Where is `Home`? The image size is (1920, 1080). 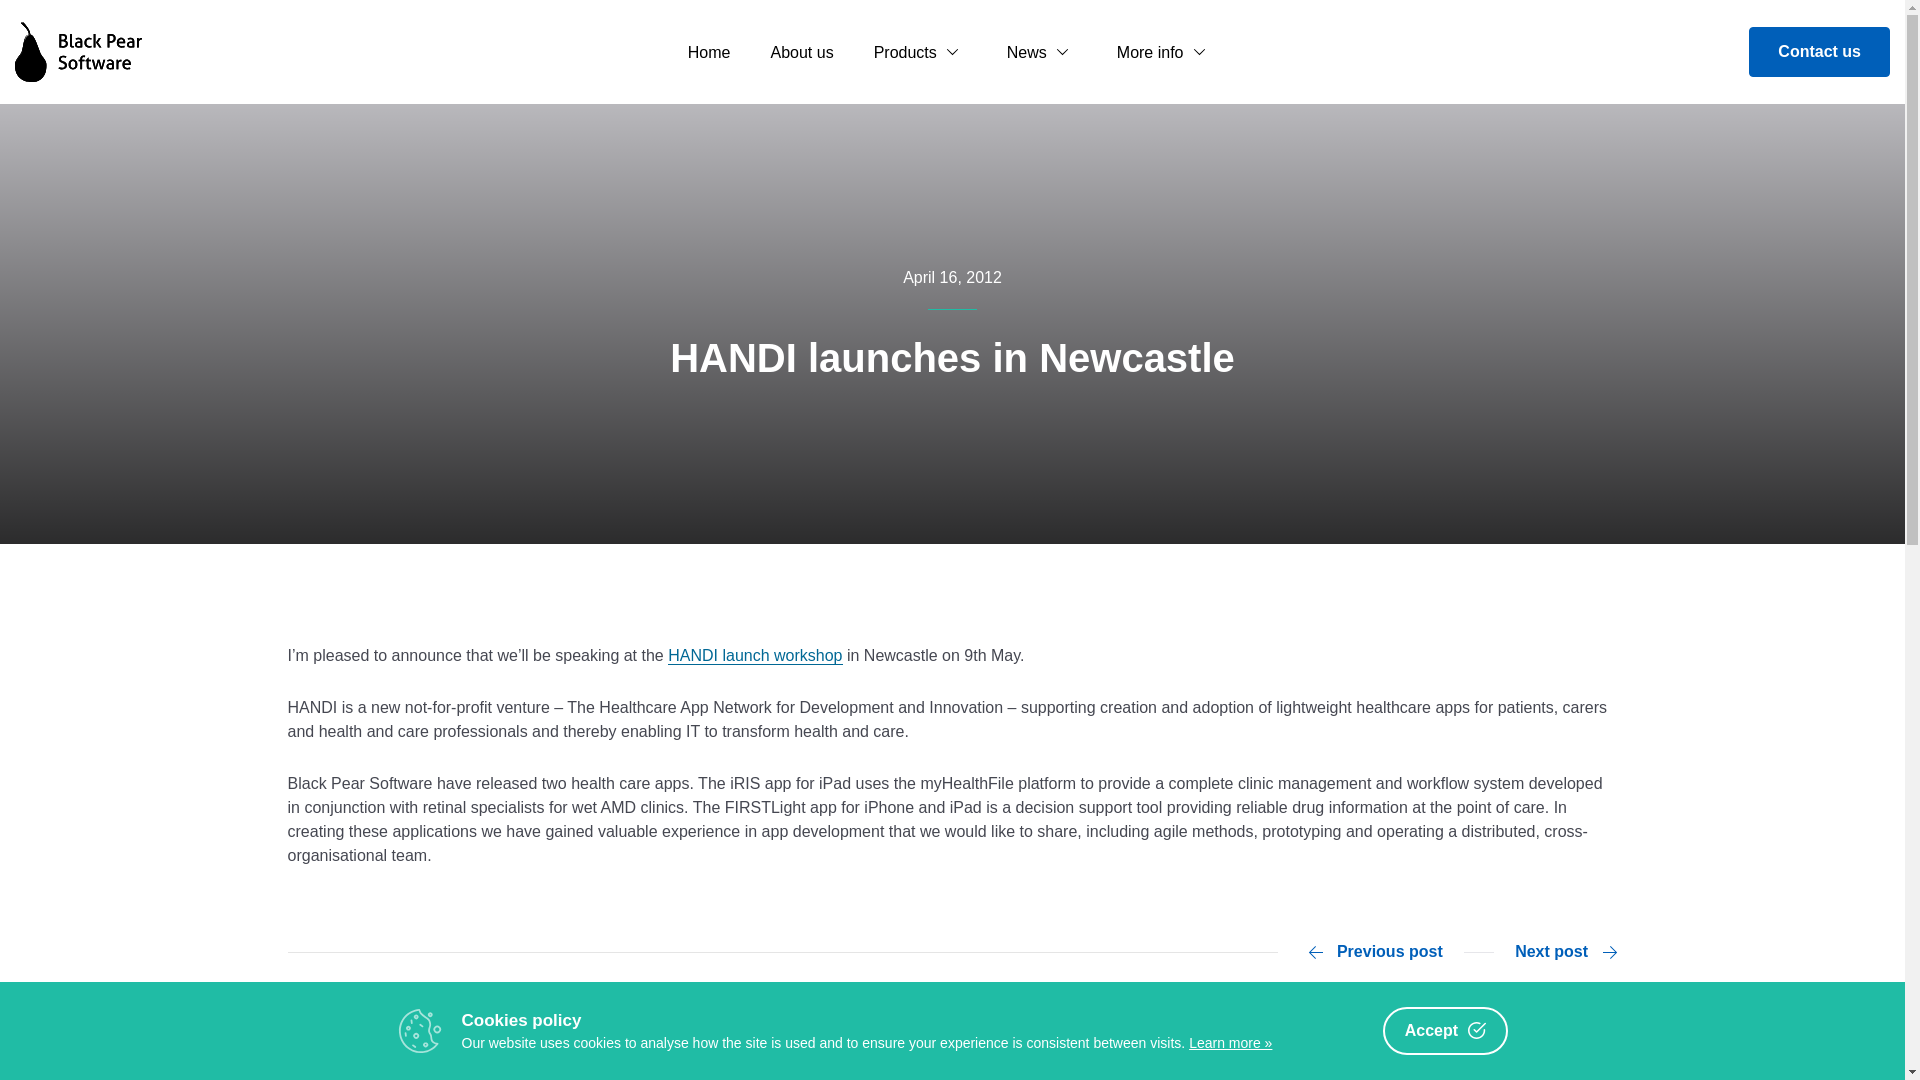
Home is located at coordinates (709, 57).